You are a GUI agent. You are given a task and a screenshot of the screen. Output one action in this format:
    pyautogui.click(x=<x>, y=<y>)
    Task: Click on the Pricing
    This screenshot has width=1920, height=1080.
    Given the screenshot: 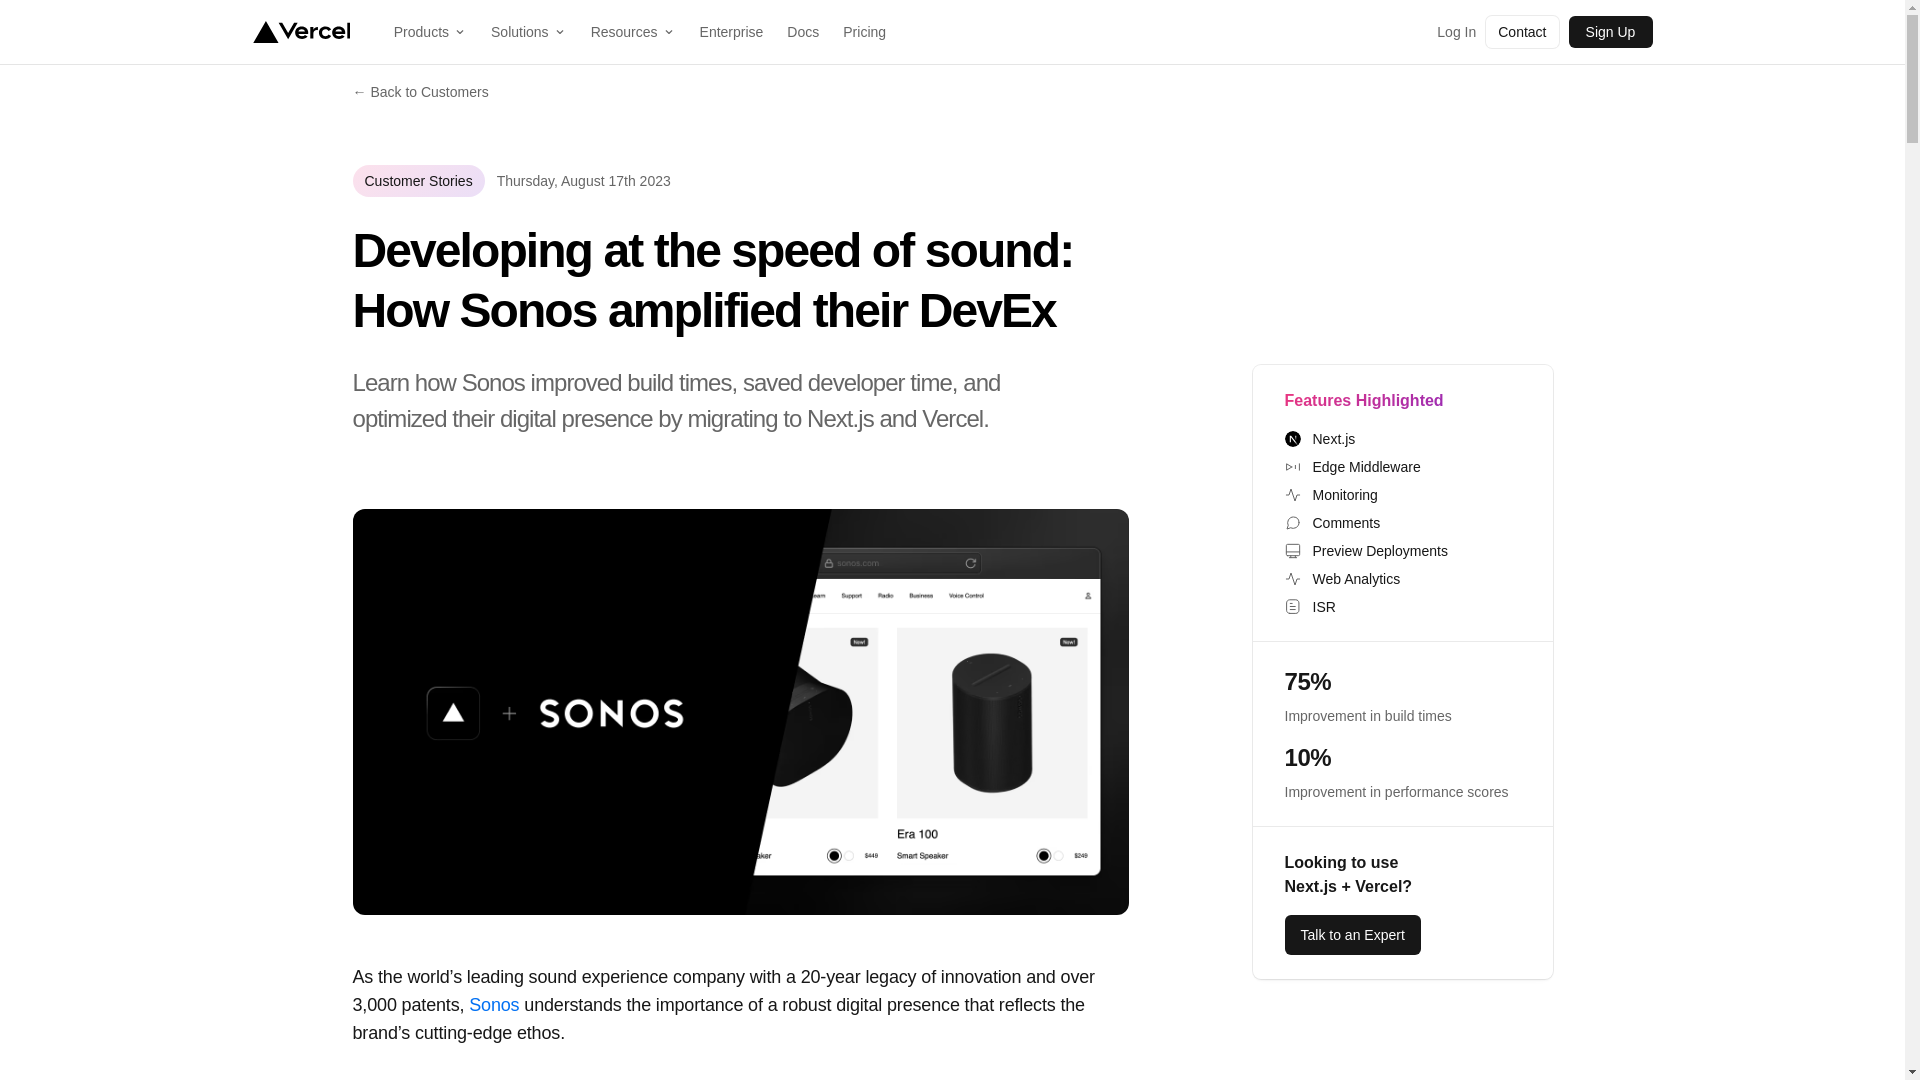 What is the action you would take?
    pyautogui.click(x=864, y=32)
    